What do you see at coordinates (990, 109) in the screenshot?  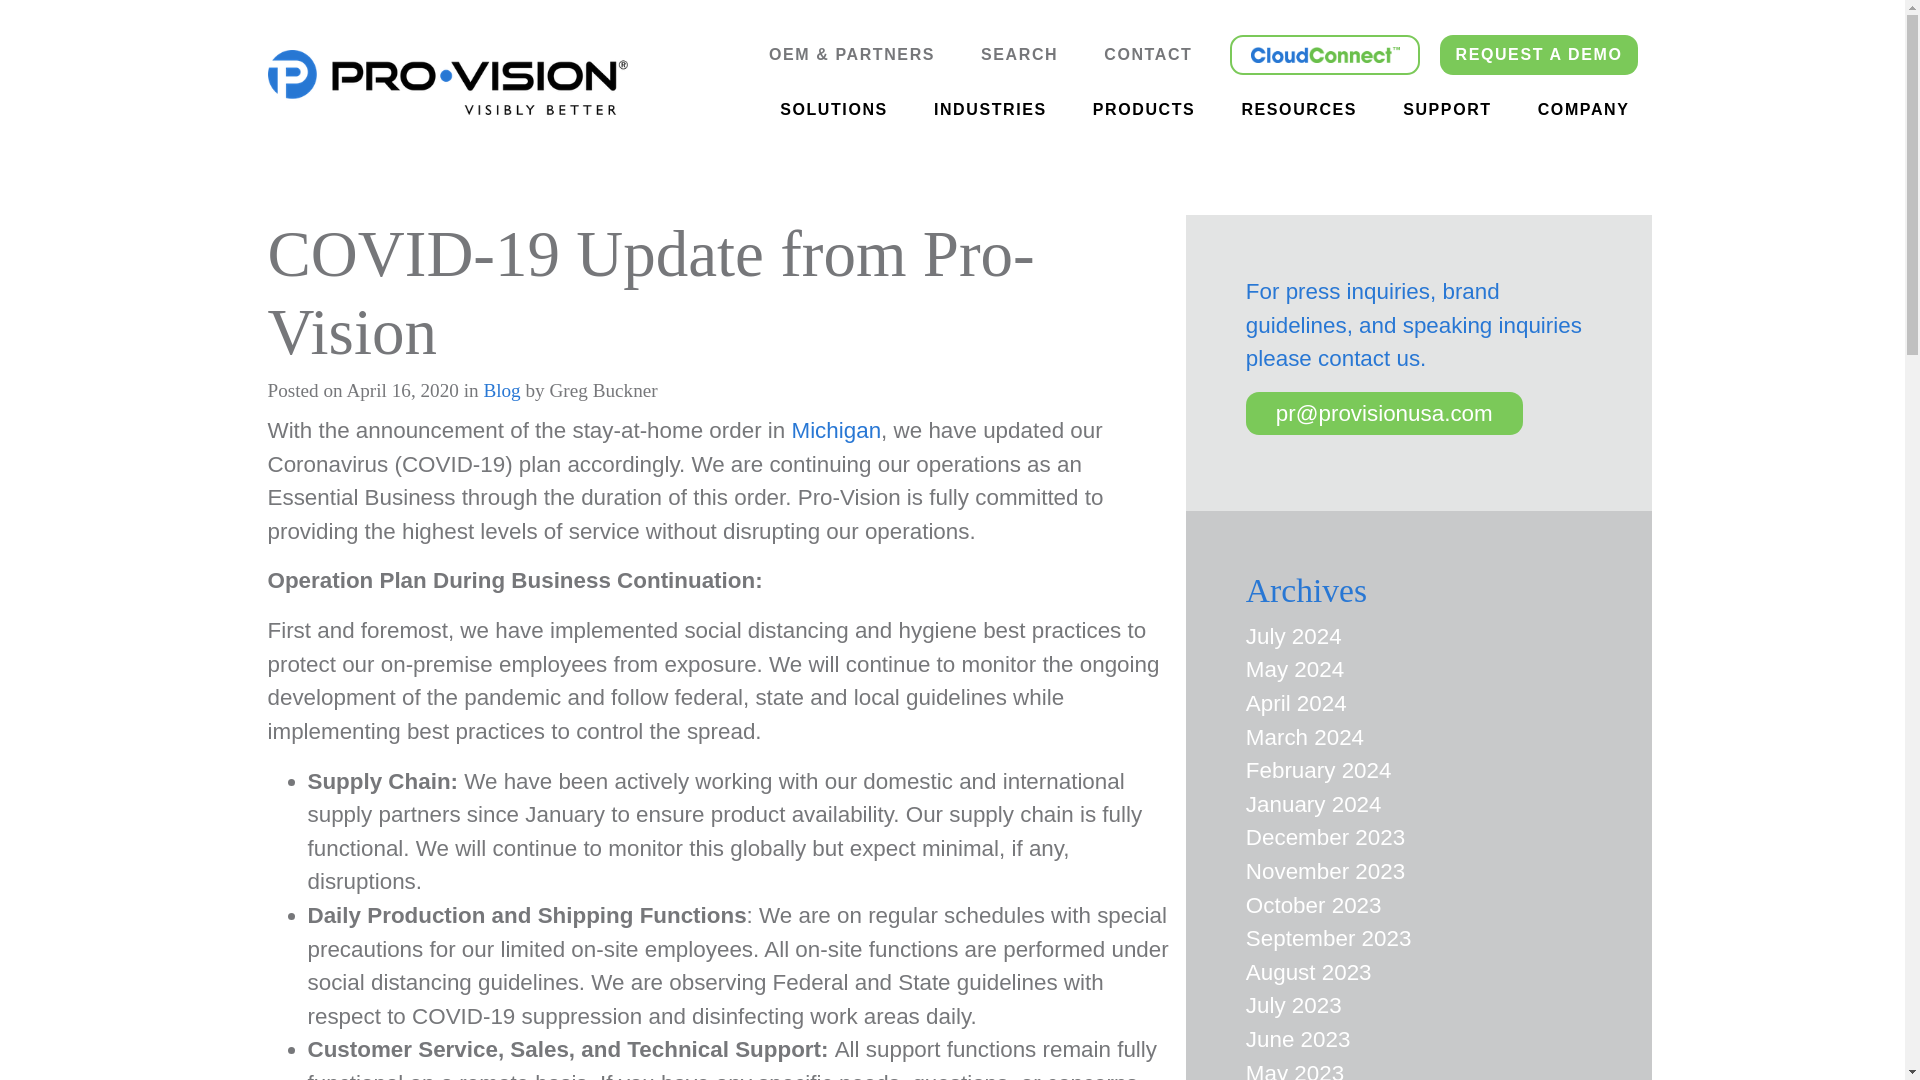 I see `INDUSTRIES` at bounding box center [990, 109].